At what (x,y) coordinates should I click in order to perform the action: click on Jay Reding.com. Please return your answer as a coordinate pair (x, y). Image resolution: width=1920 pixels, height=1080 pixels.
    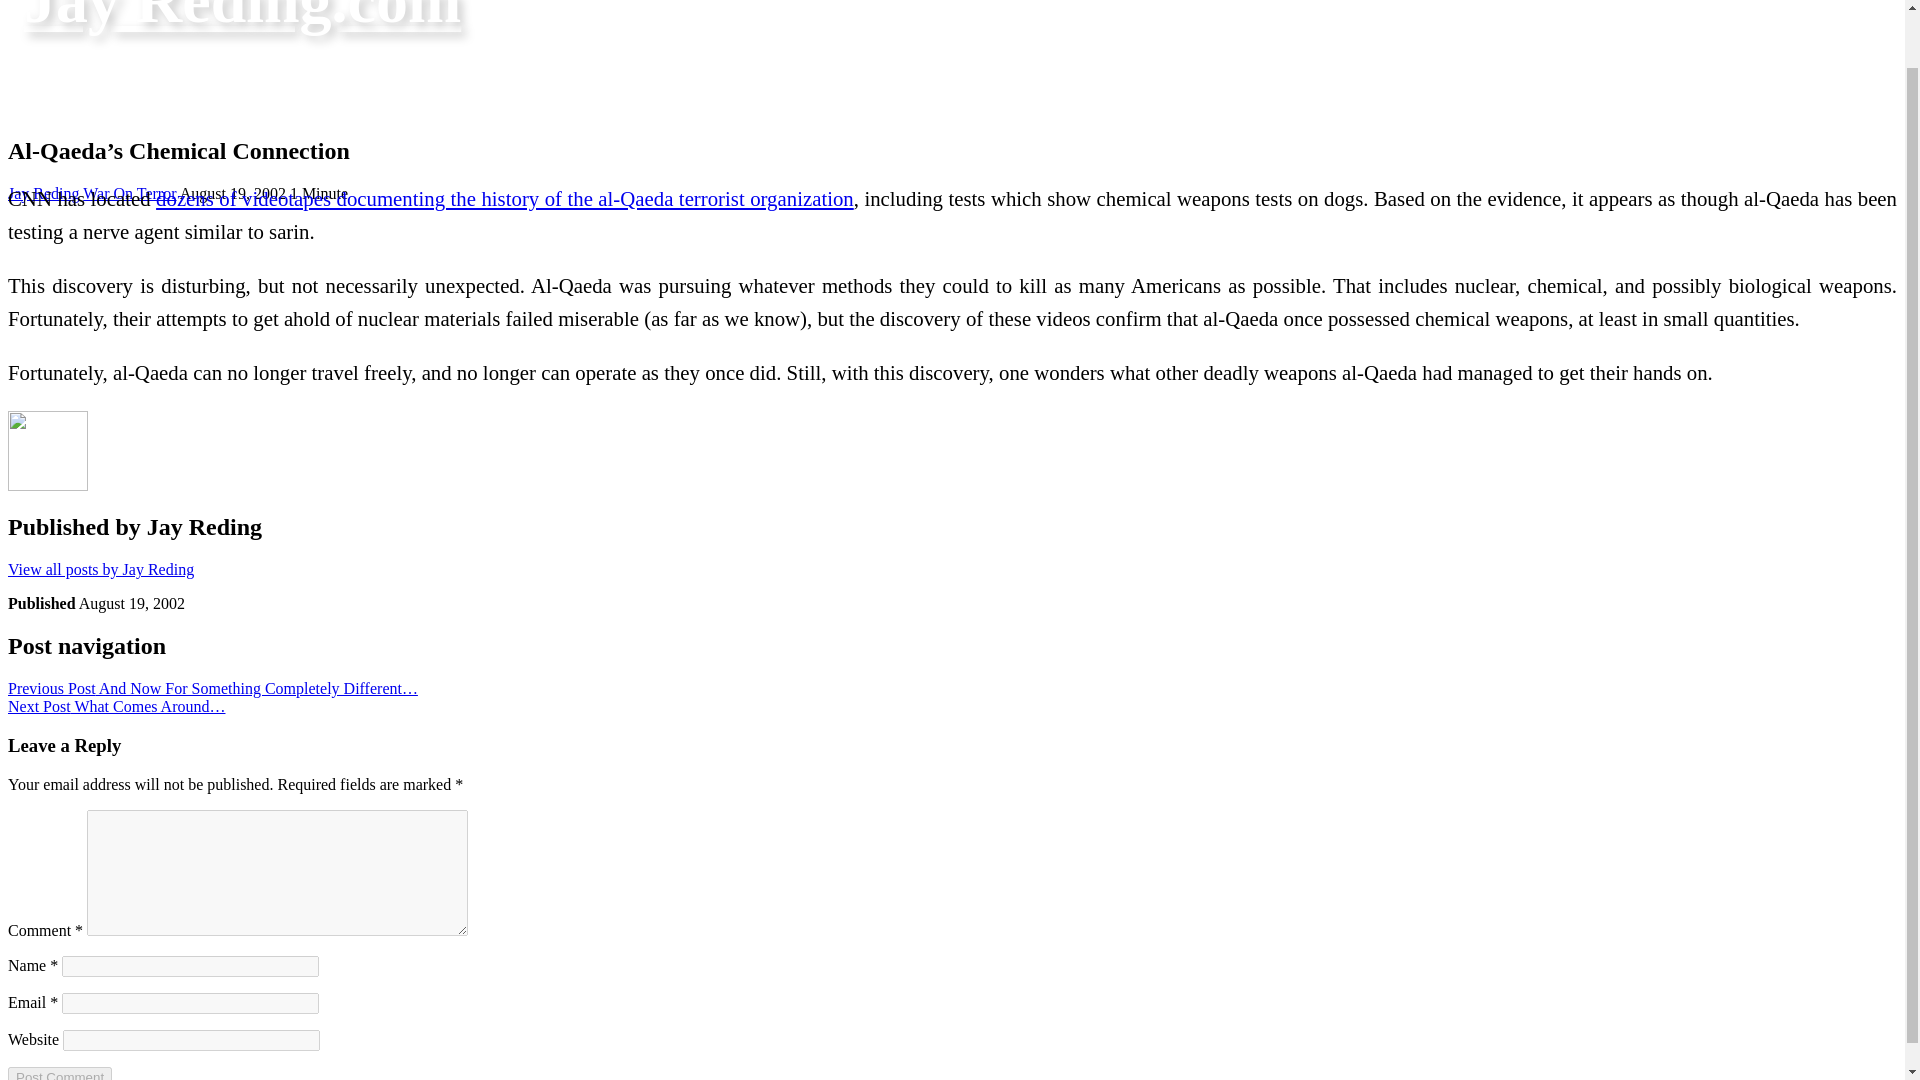
    Looking at the image, I should click on (242, 18).